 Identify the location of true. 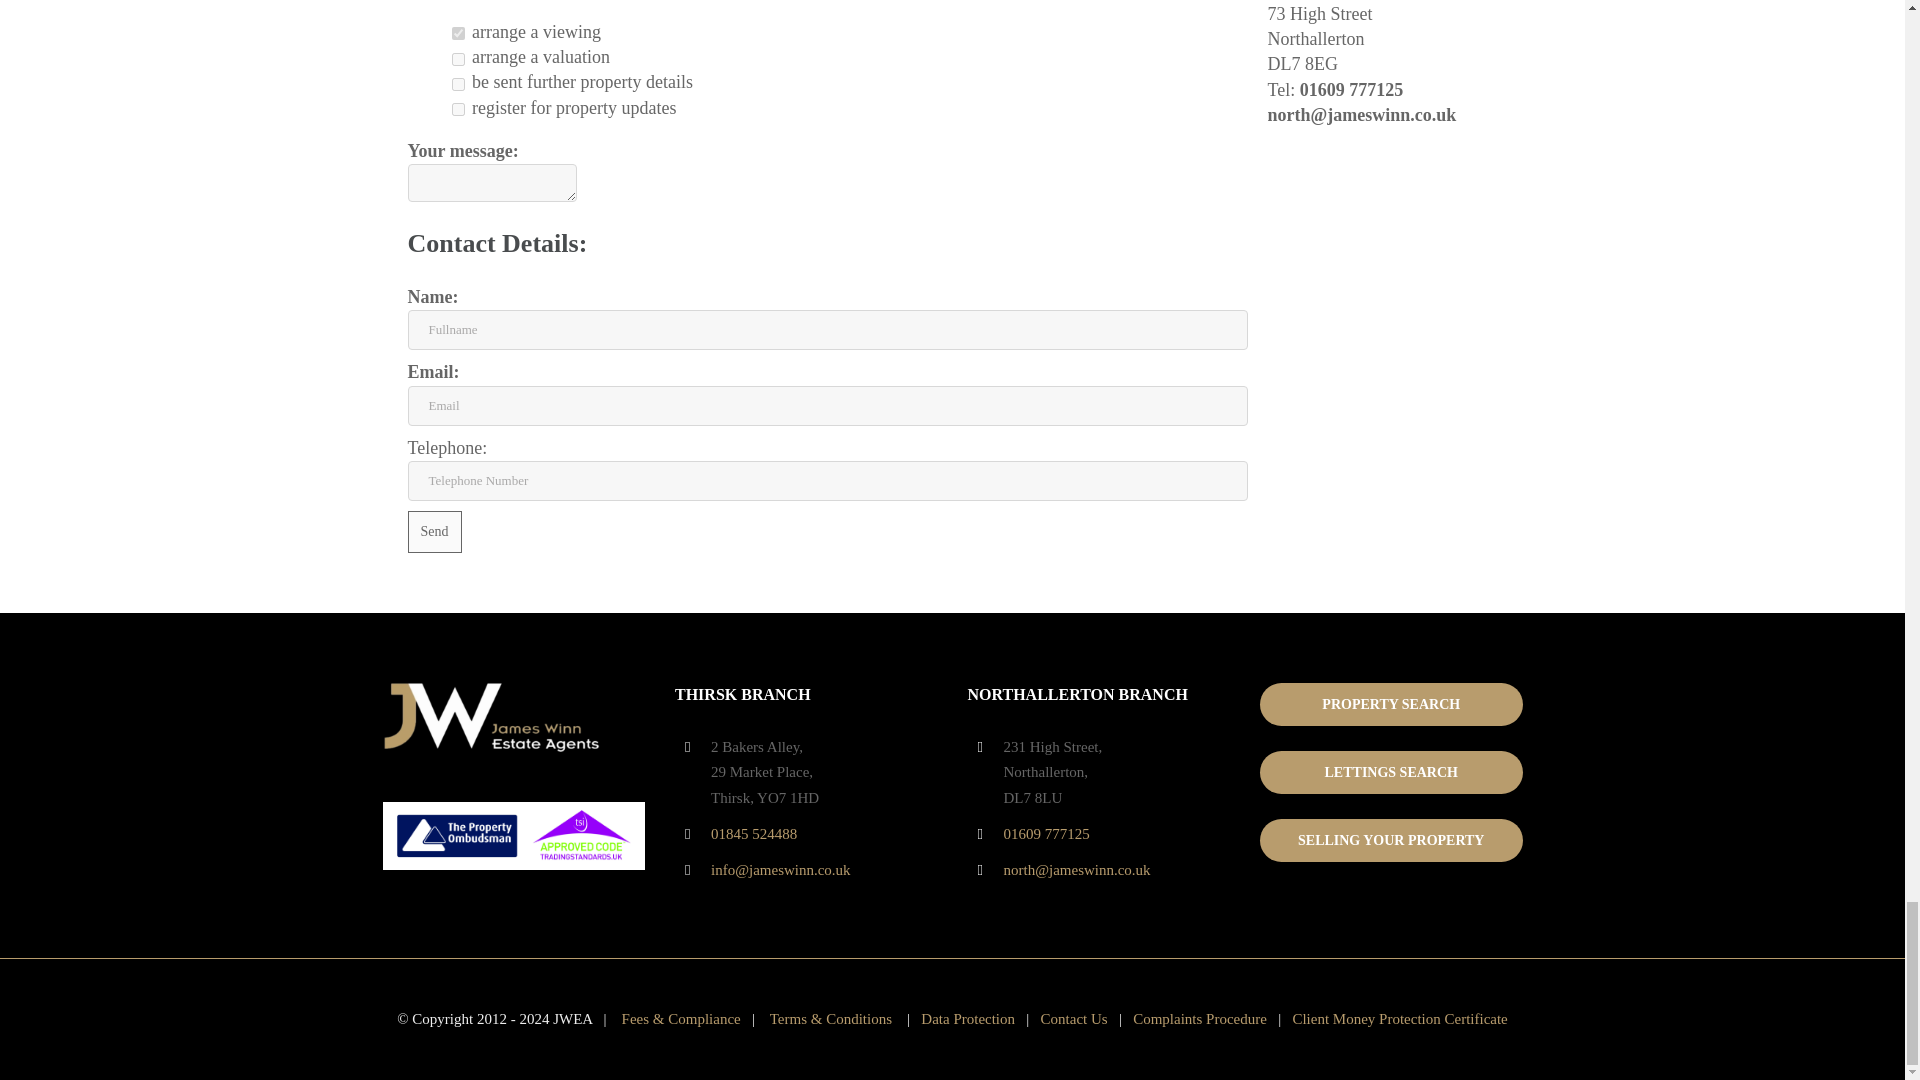
(458, 108).